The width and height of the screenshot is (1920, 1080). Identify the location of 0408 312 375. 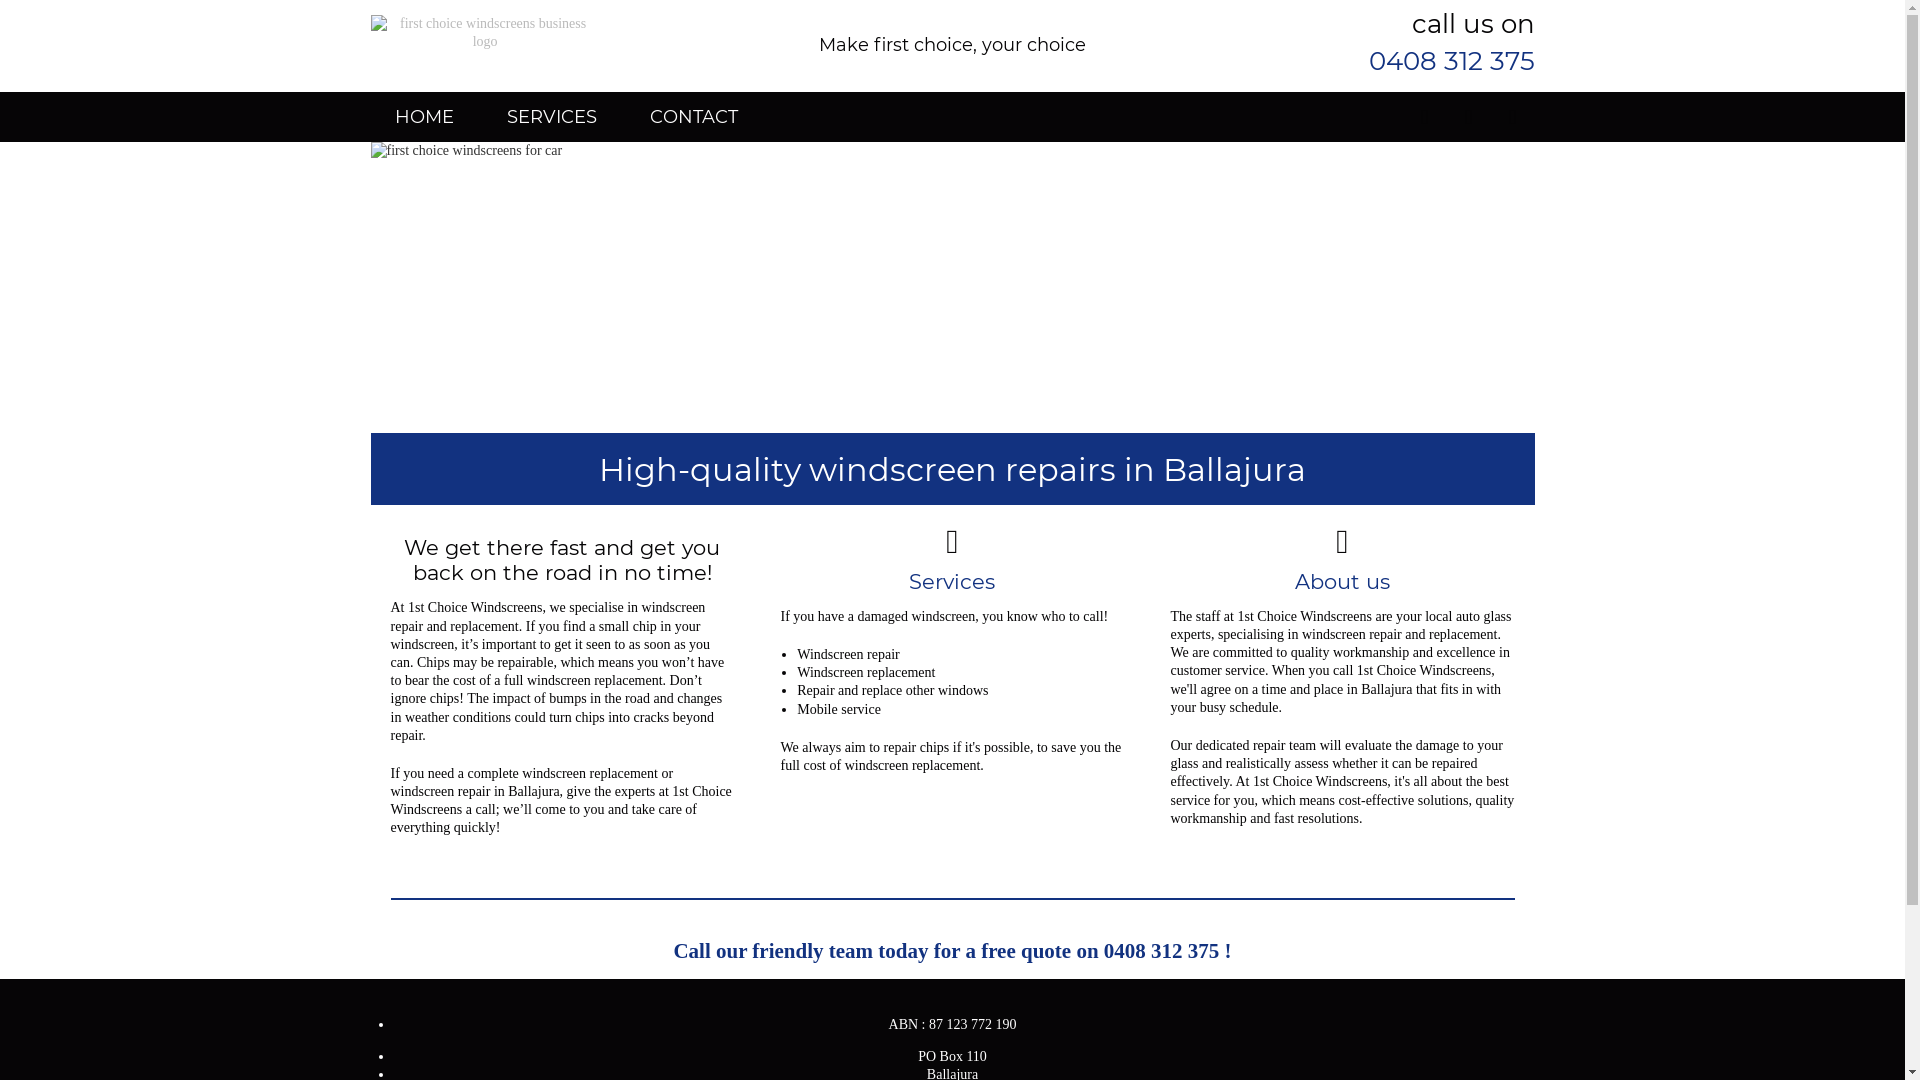
(1162, 951).